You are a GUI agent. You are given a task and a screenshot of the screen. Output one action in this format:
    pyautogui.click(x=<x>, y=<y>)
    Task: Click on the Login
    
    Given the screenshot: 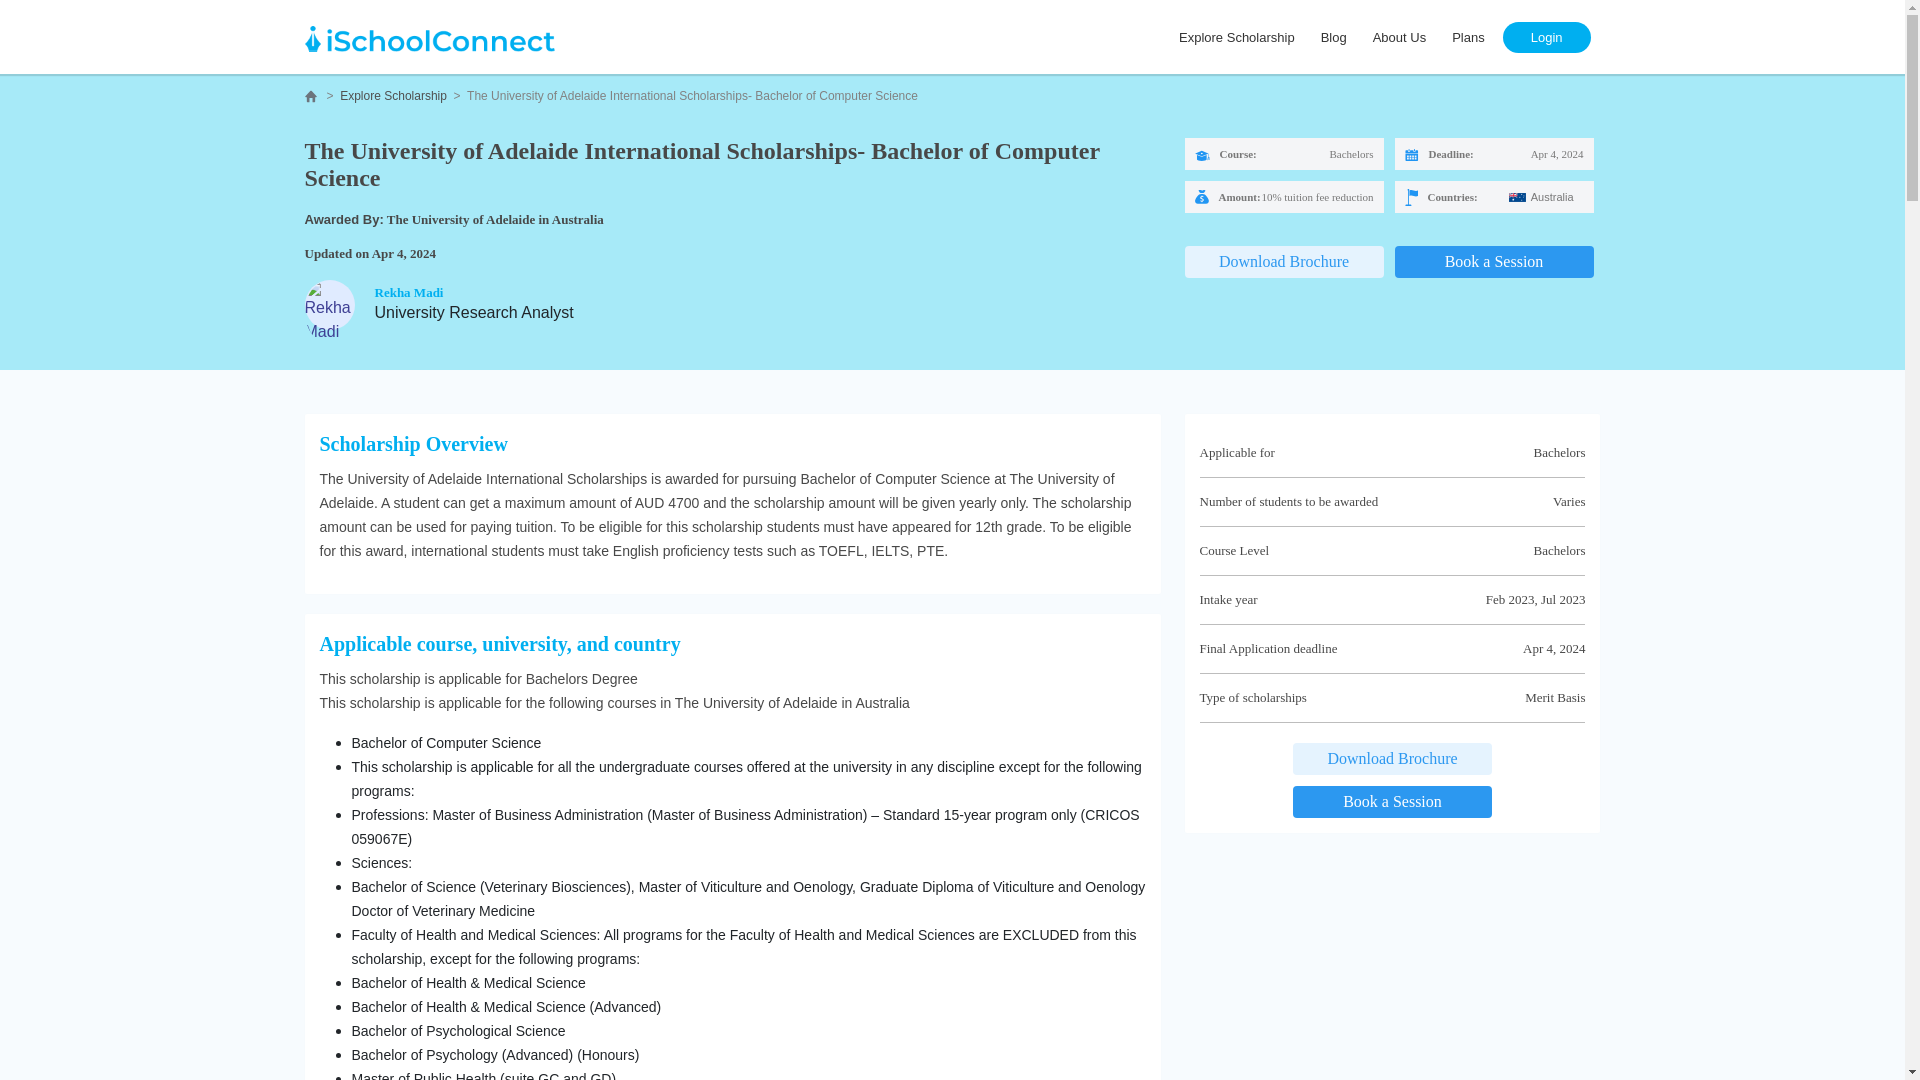 What is the action you would take?
    pyautogui.click(x=1546, y=36)
    